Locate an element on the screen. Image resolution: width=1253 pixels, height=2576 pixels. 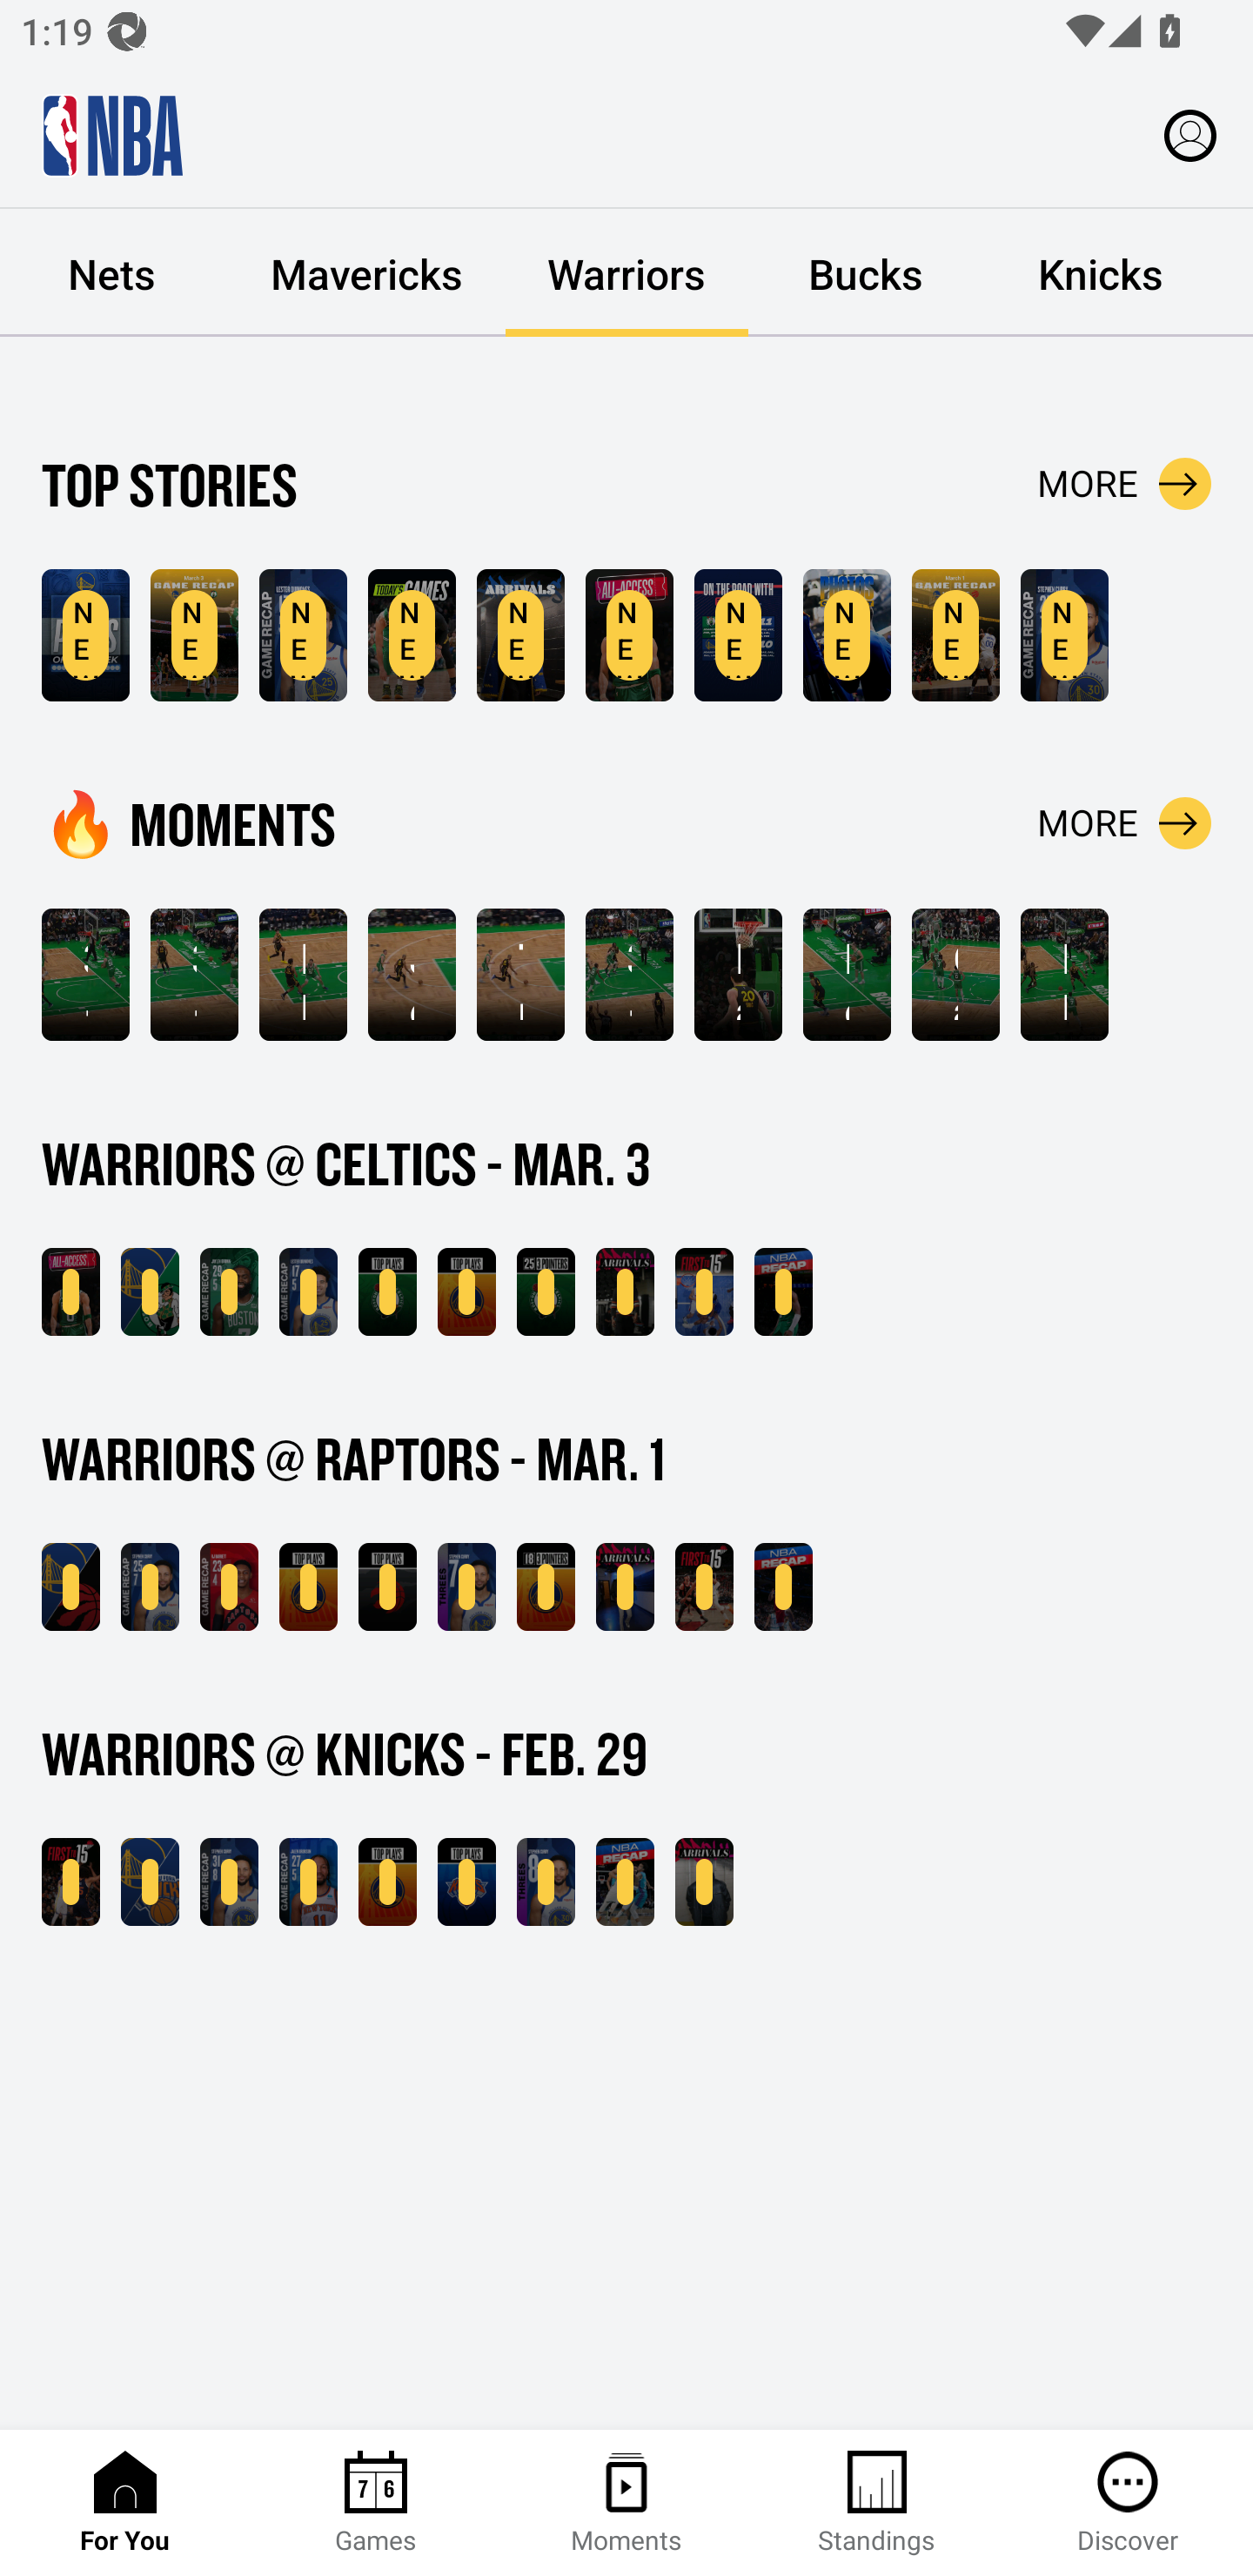
3-pointer by Gui Santos is located at coordinates (629, 975).